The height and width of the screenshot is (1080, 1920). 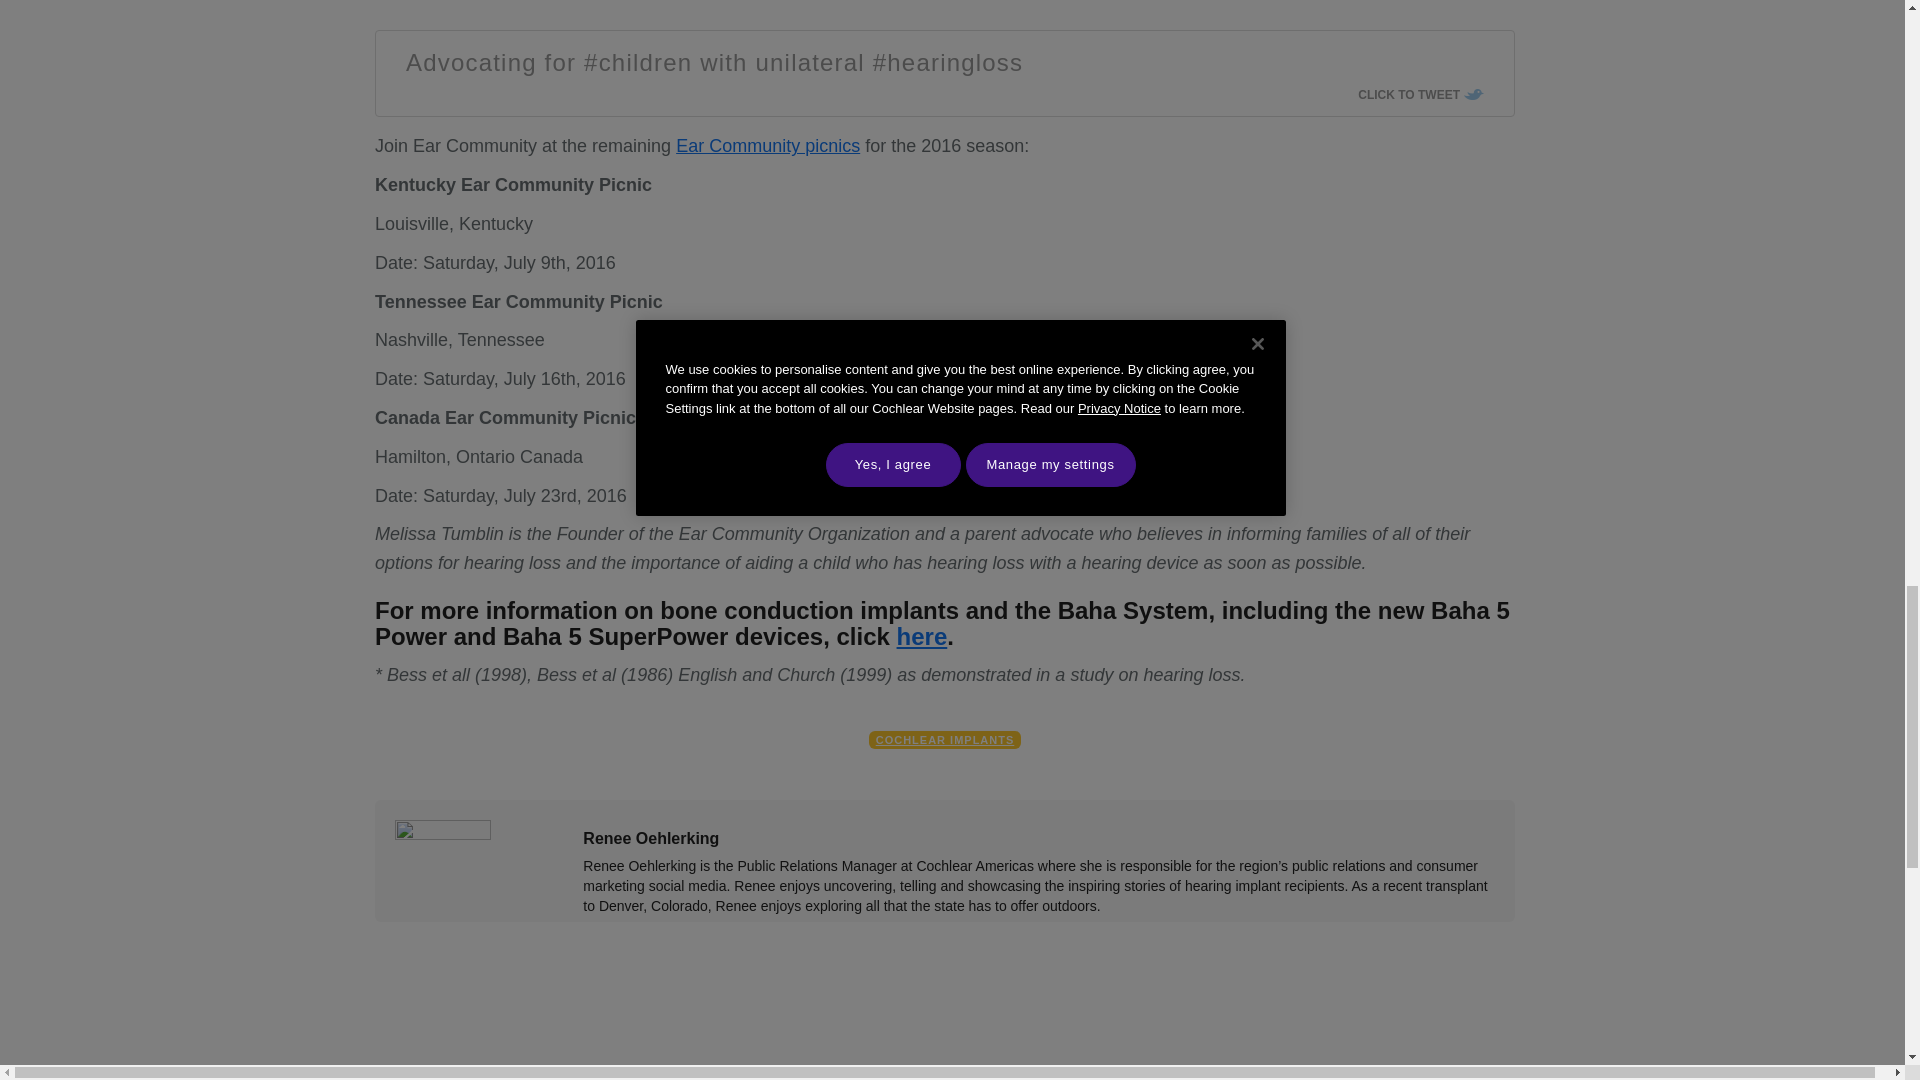 I want to click on Ear Community picnics, so click(x=768, y=146).